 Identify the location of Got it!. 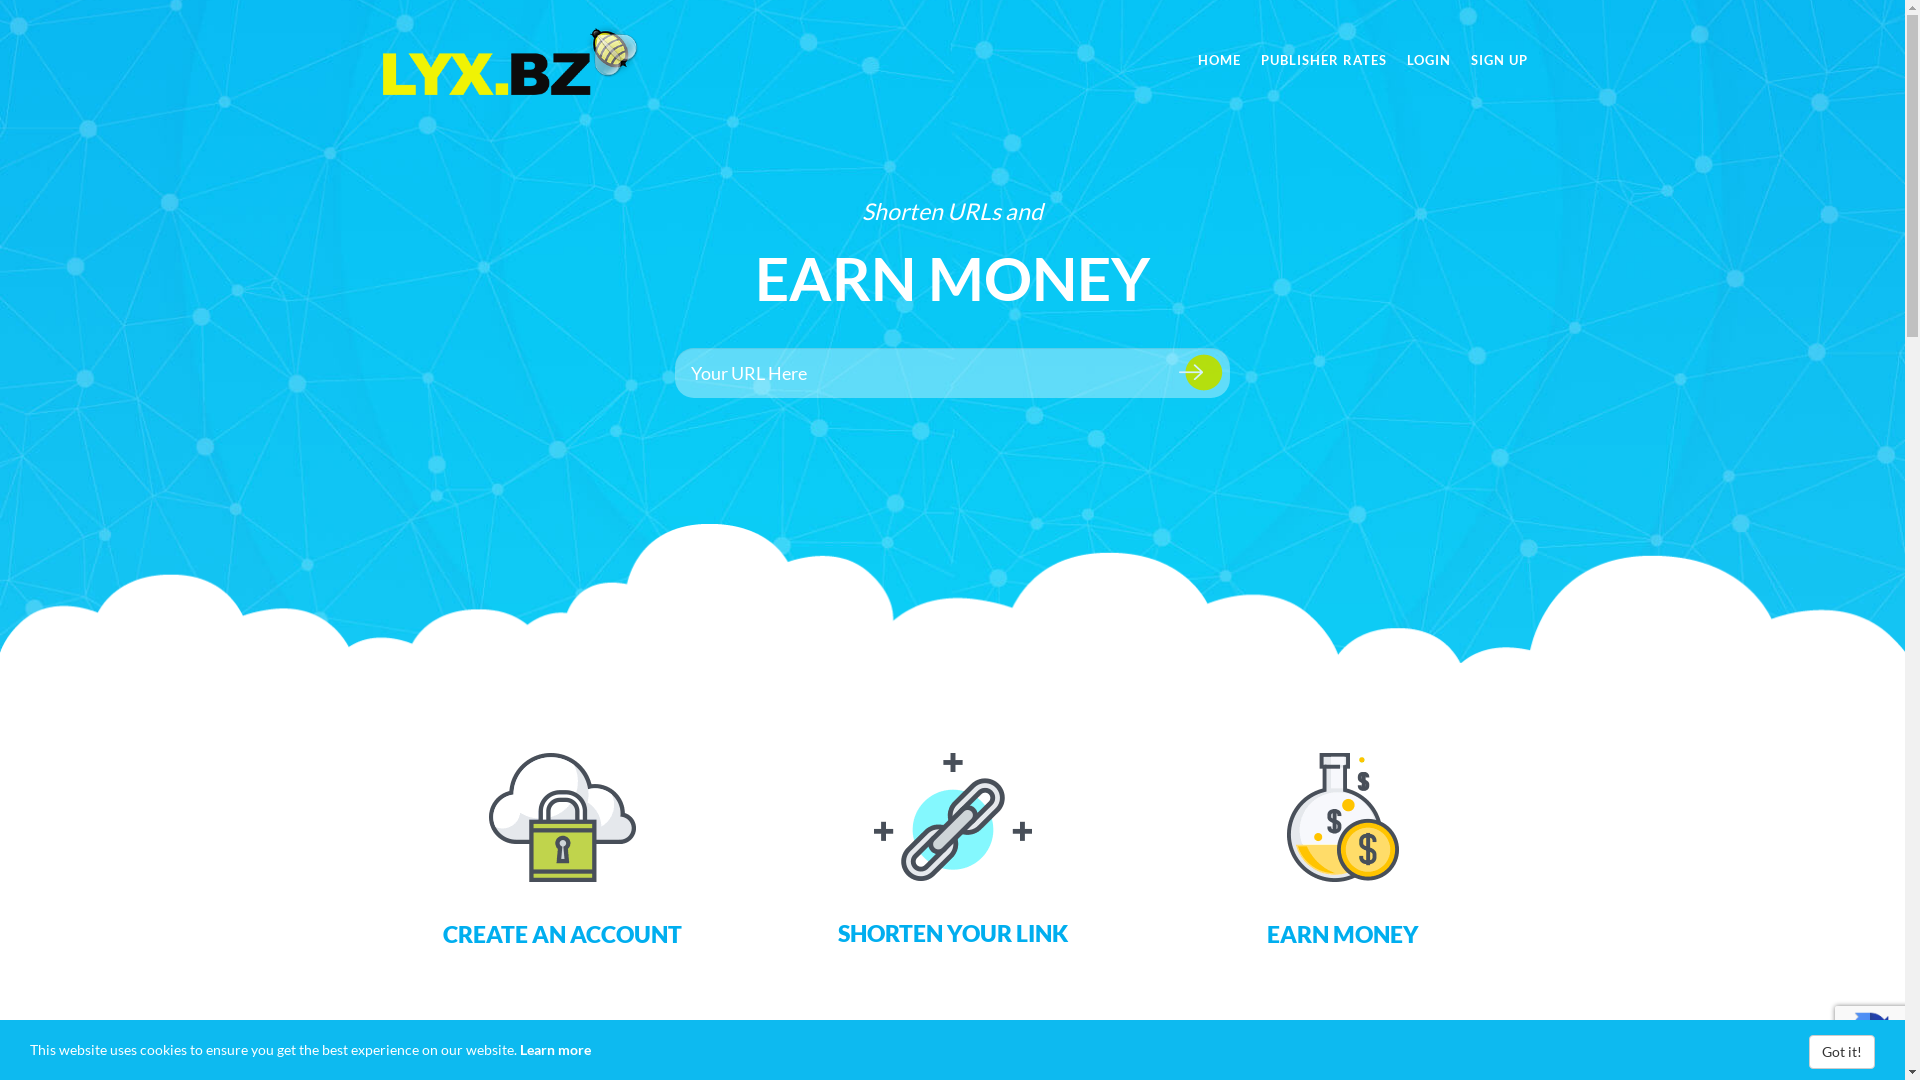
(1842, 1052).